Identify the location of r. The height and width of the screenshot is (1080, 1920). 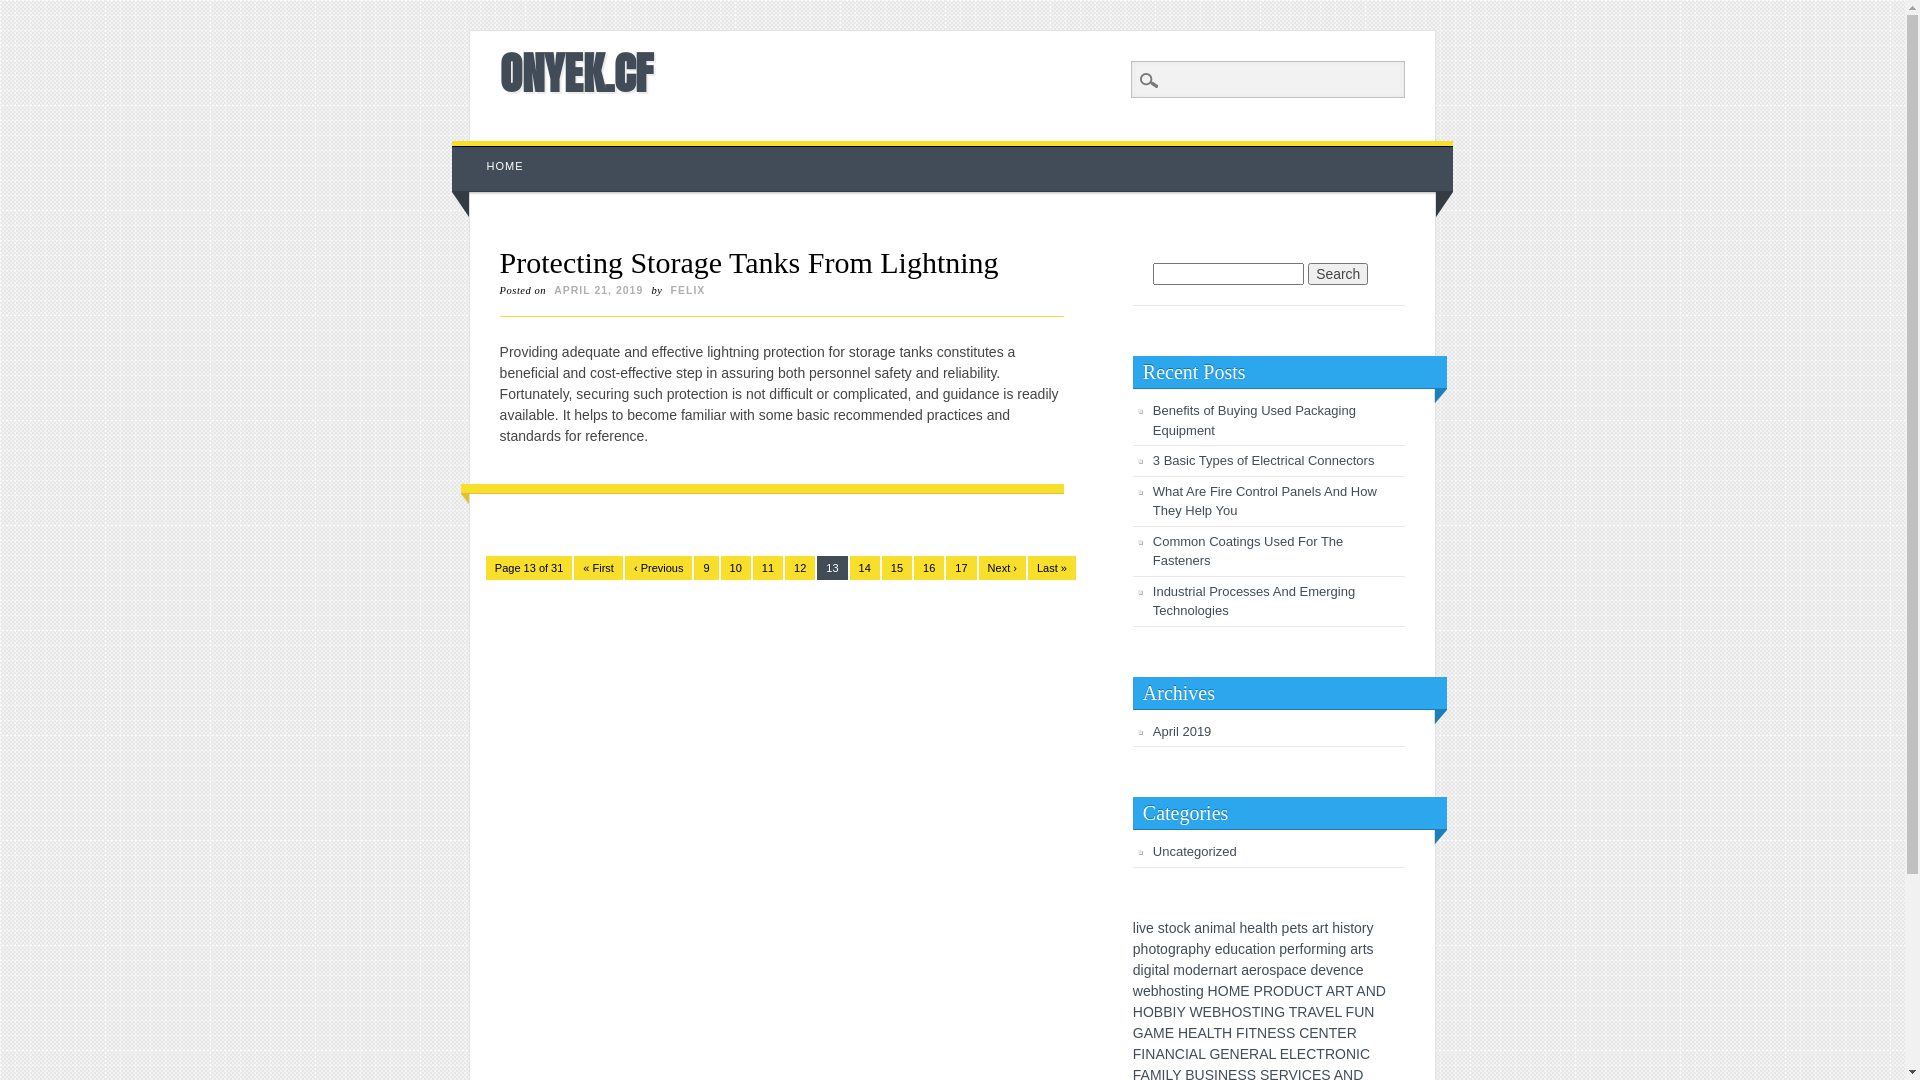
(1314, 949).